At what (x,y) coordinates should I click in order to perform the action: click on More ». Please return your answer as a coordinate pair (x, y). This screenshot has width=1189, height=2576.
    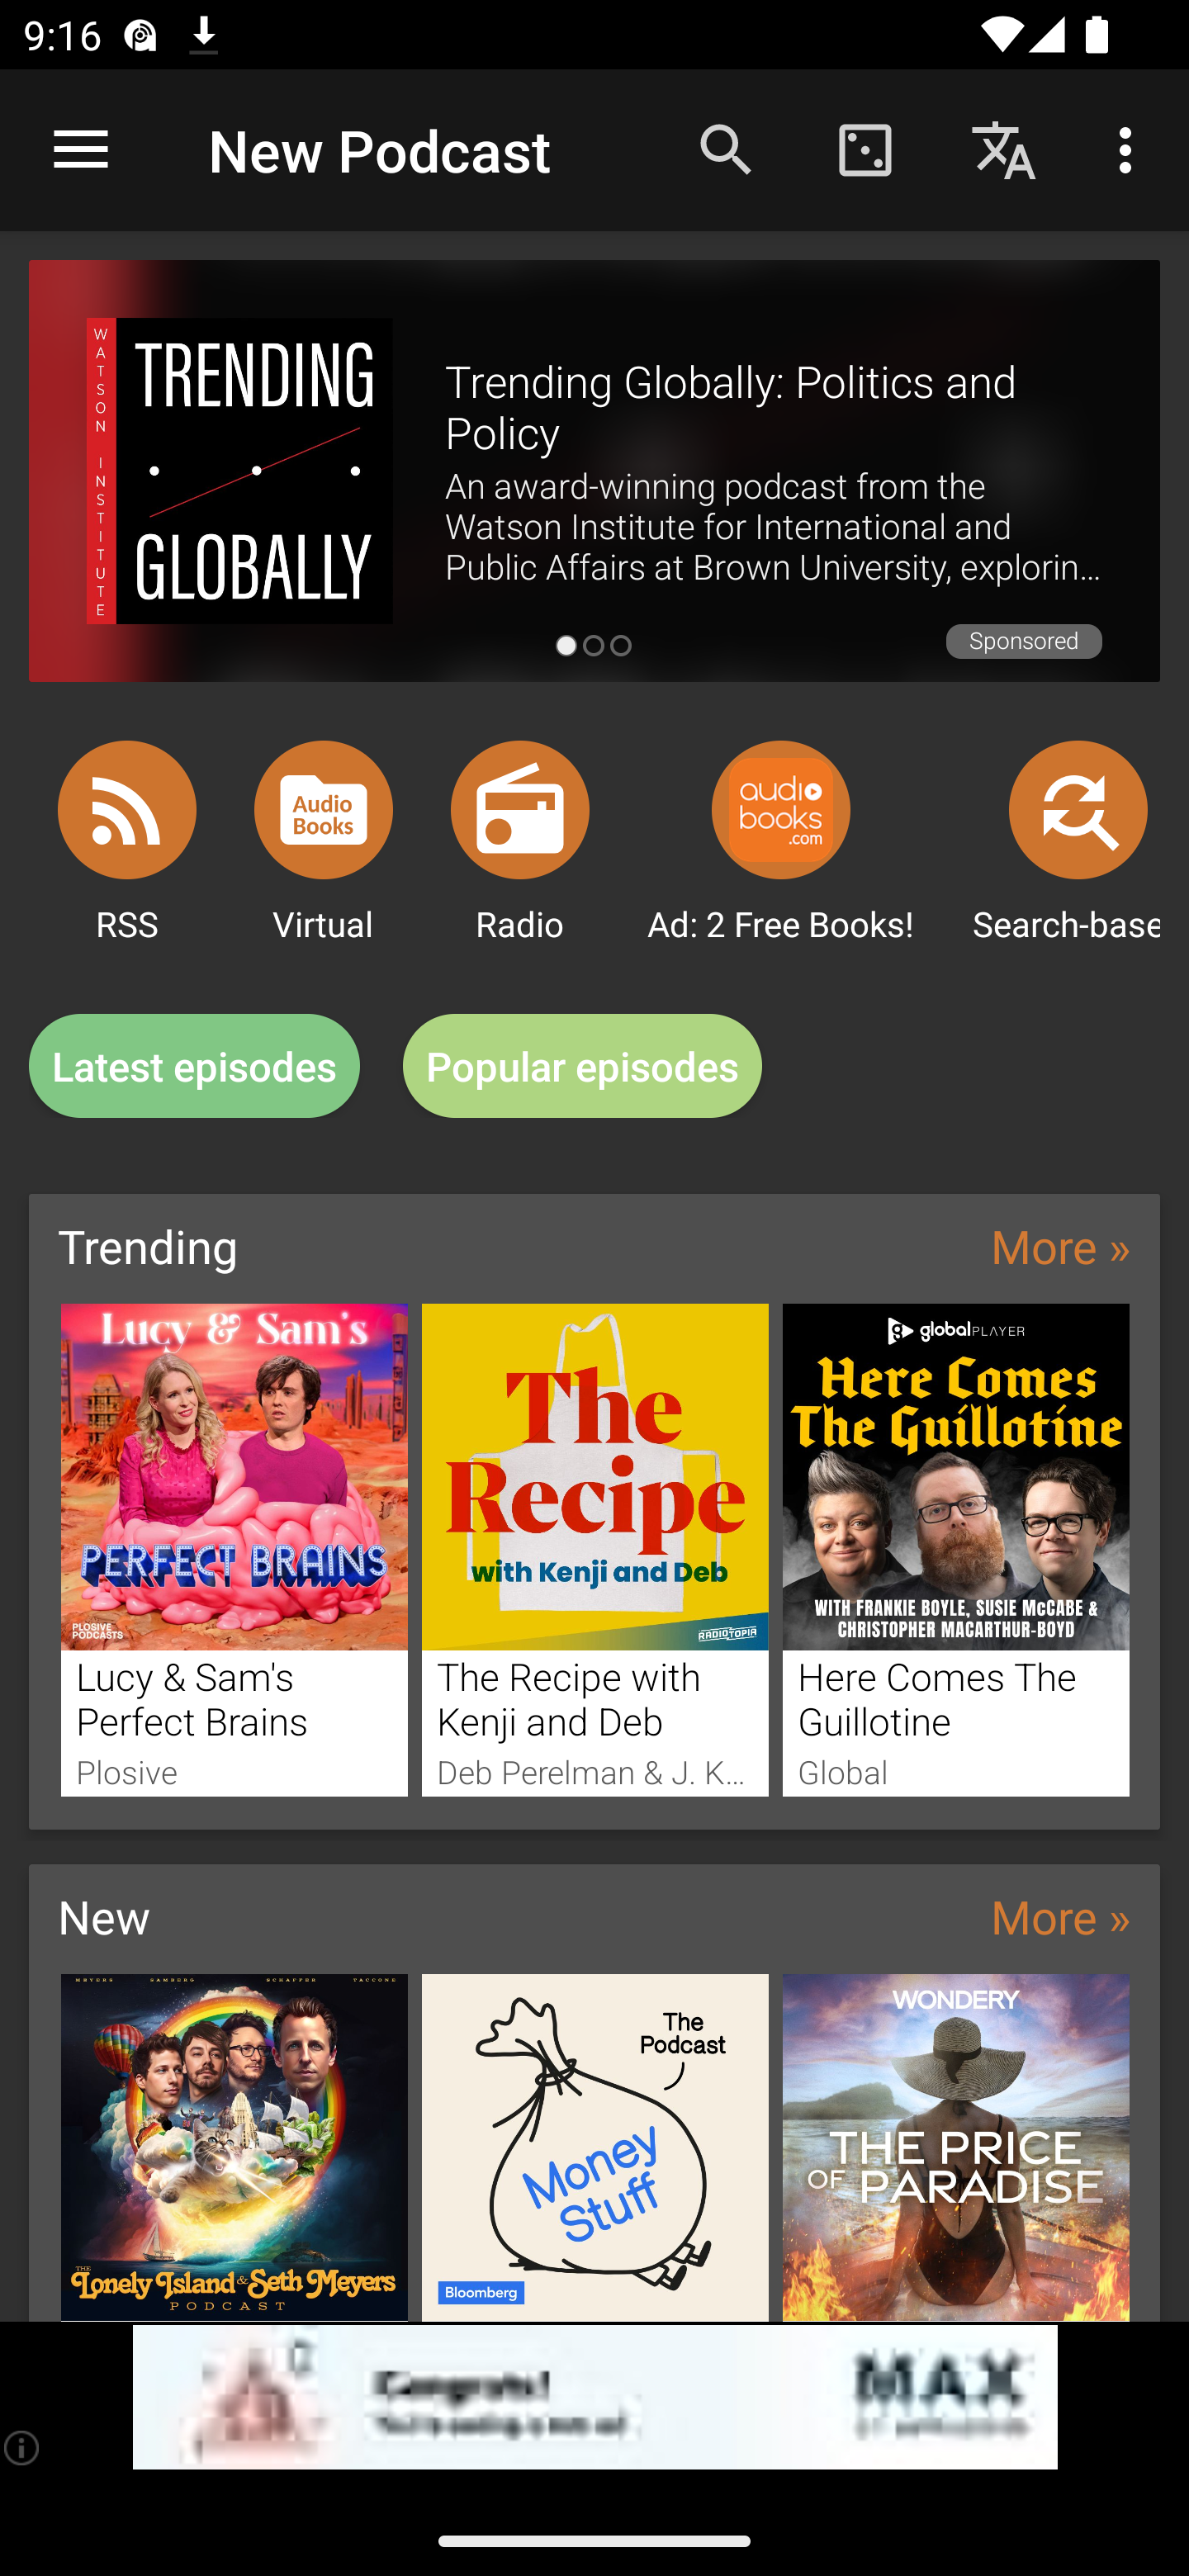
    Looking at the image, I should click on (1060, 1915).